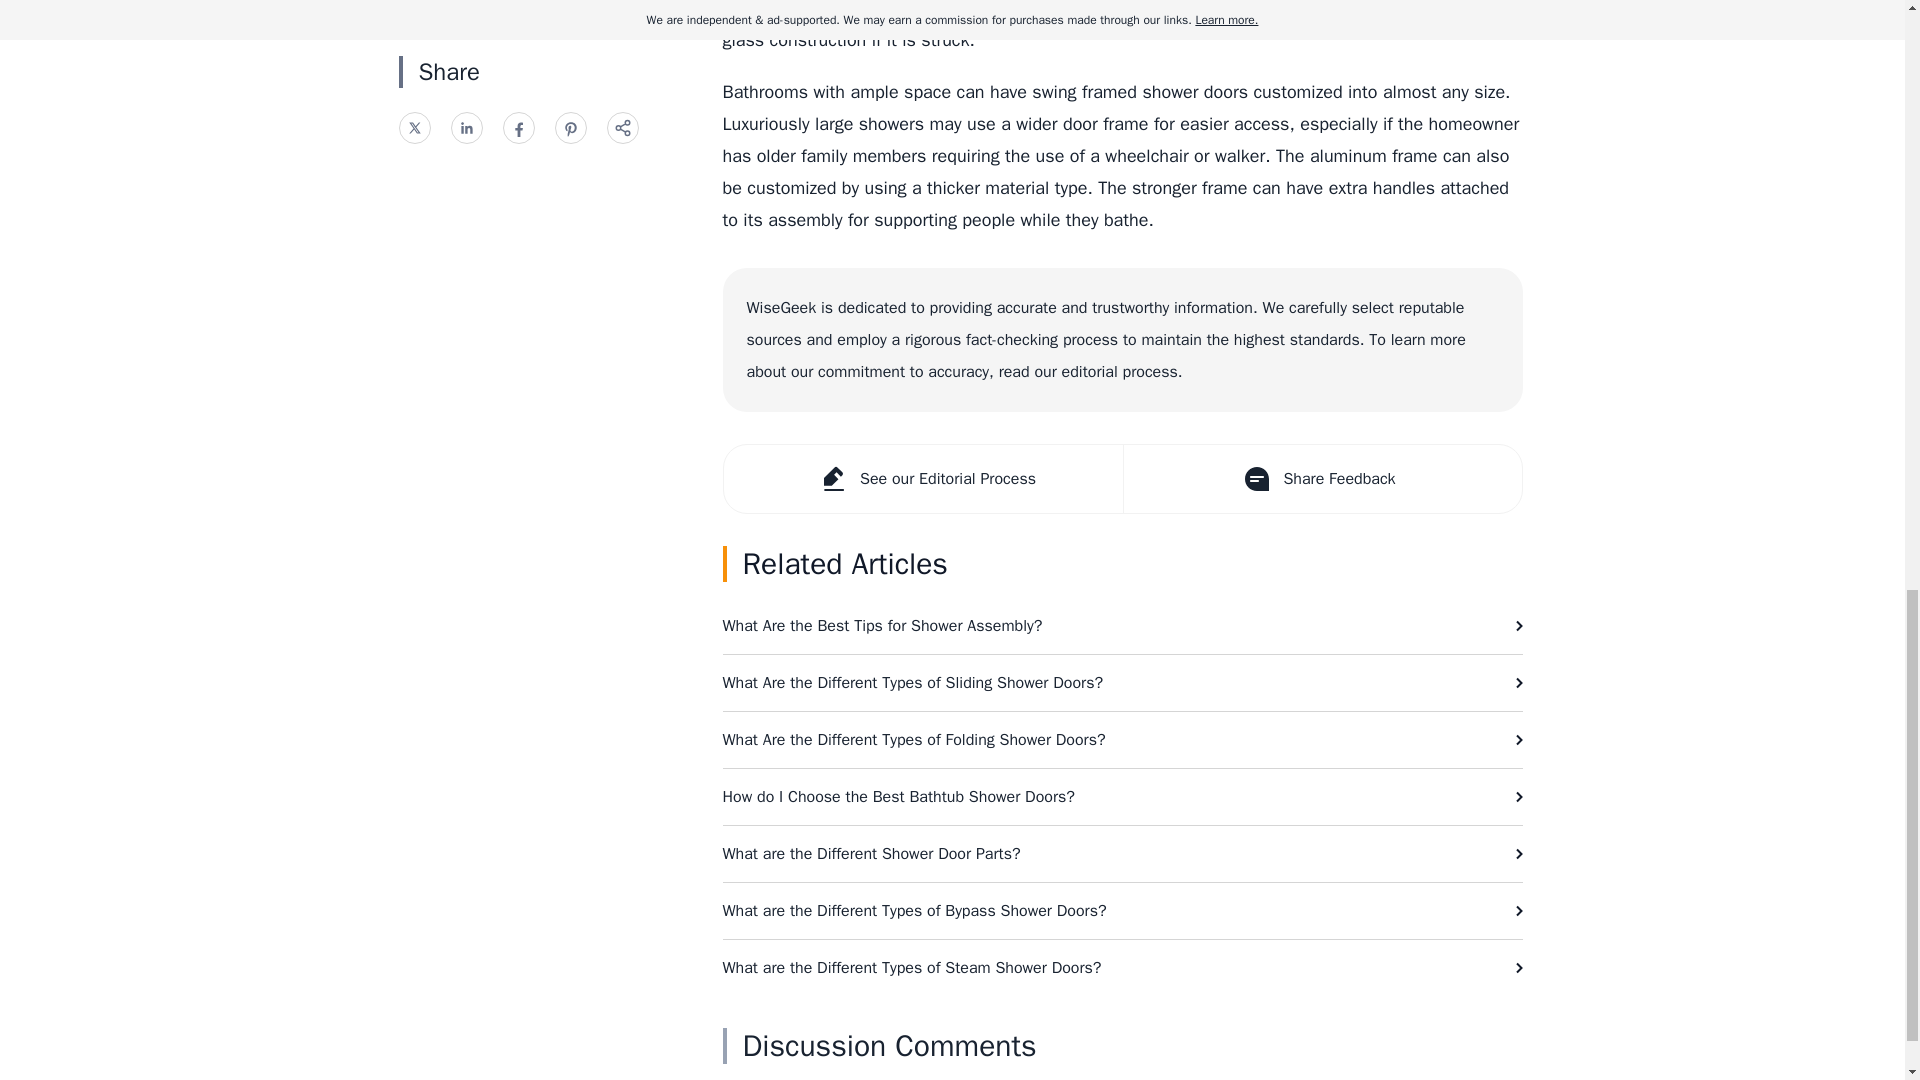  Describe the element at coordinates (1122, 682) in the screenshot. I see `What Are the Different Types of Sliding Shower Doors?` at that location.